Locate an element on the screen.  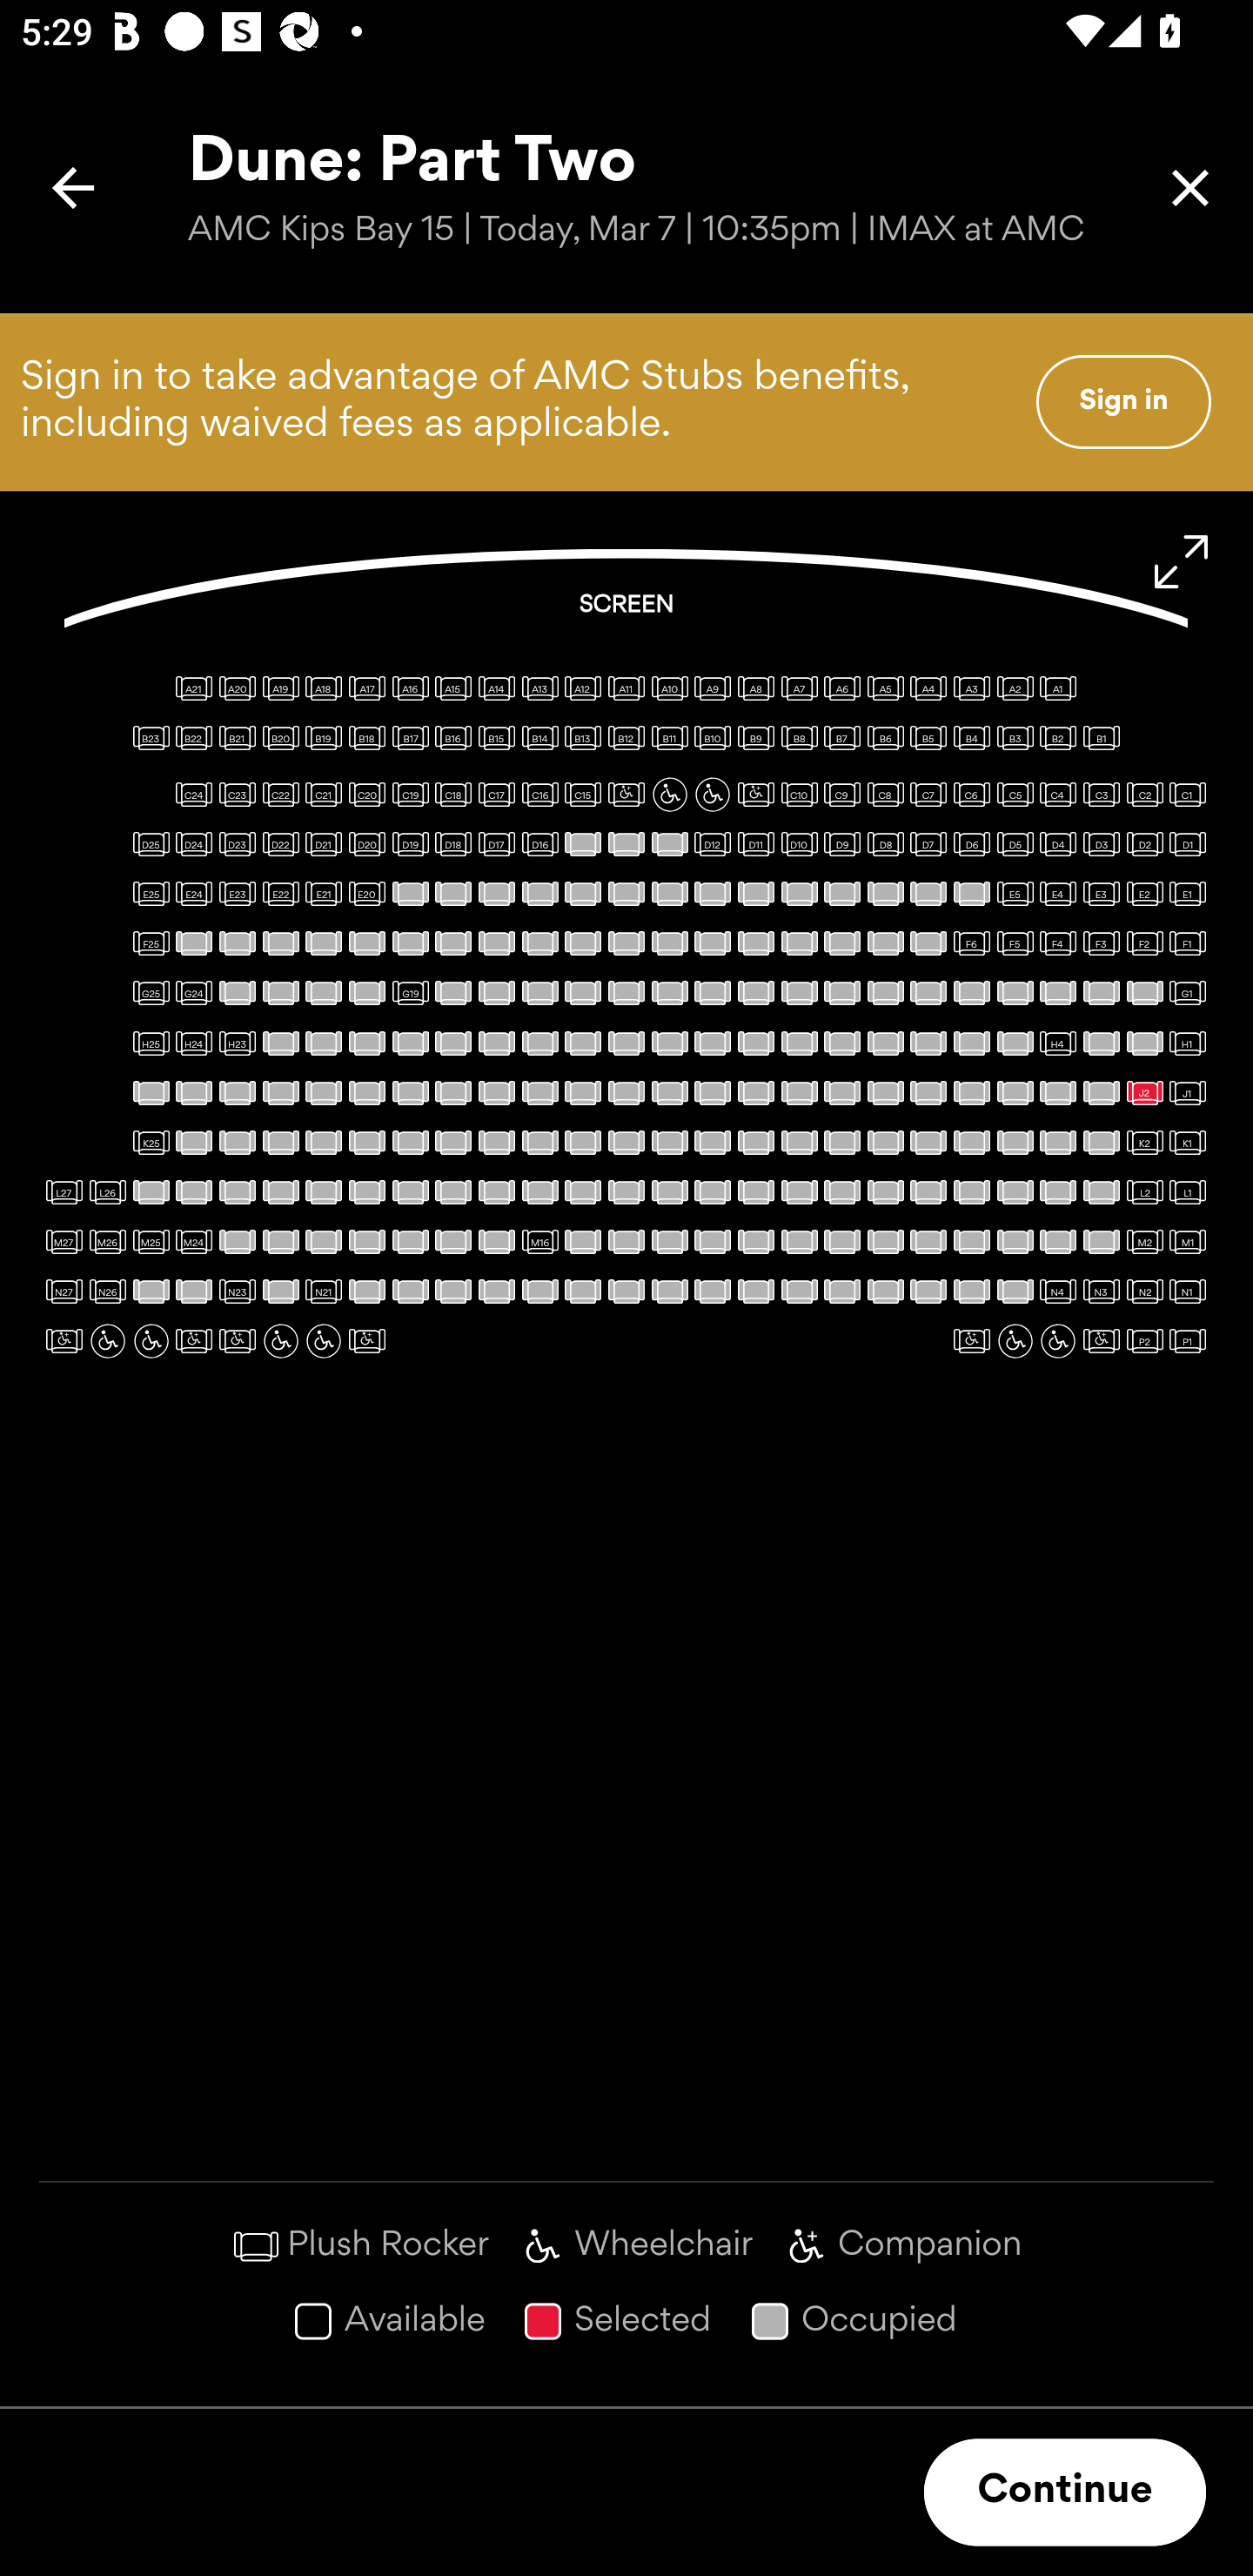
A7, Regular seat, available is located at coordinates (799, 688).